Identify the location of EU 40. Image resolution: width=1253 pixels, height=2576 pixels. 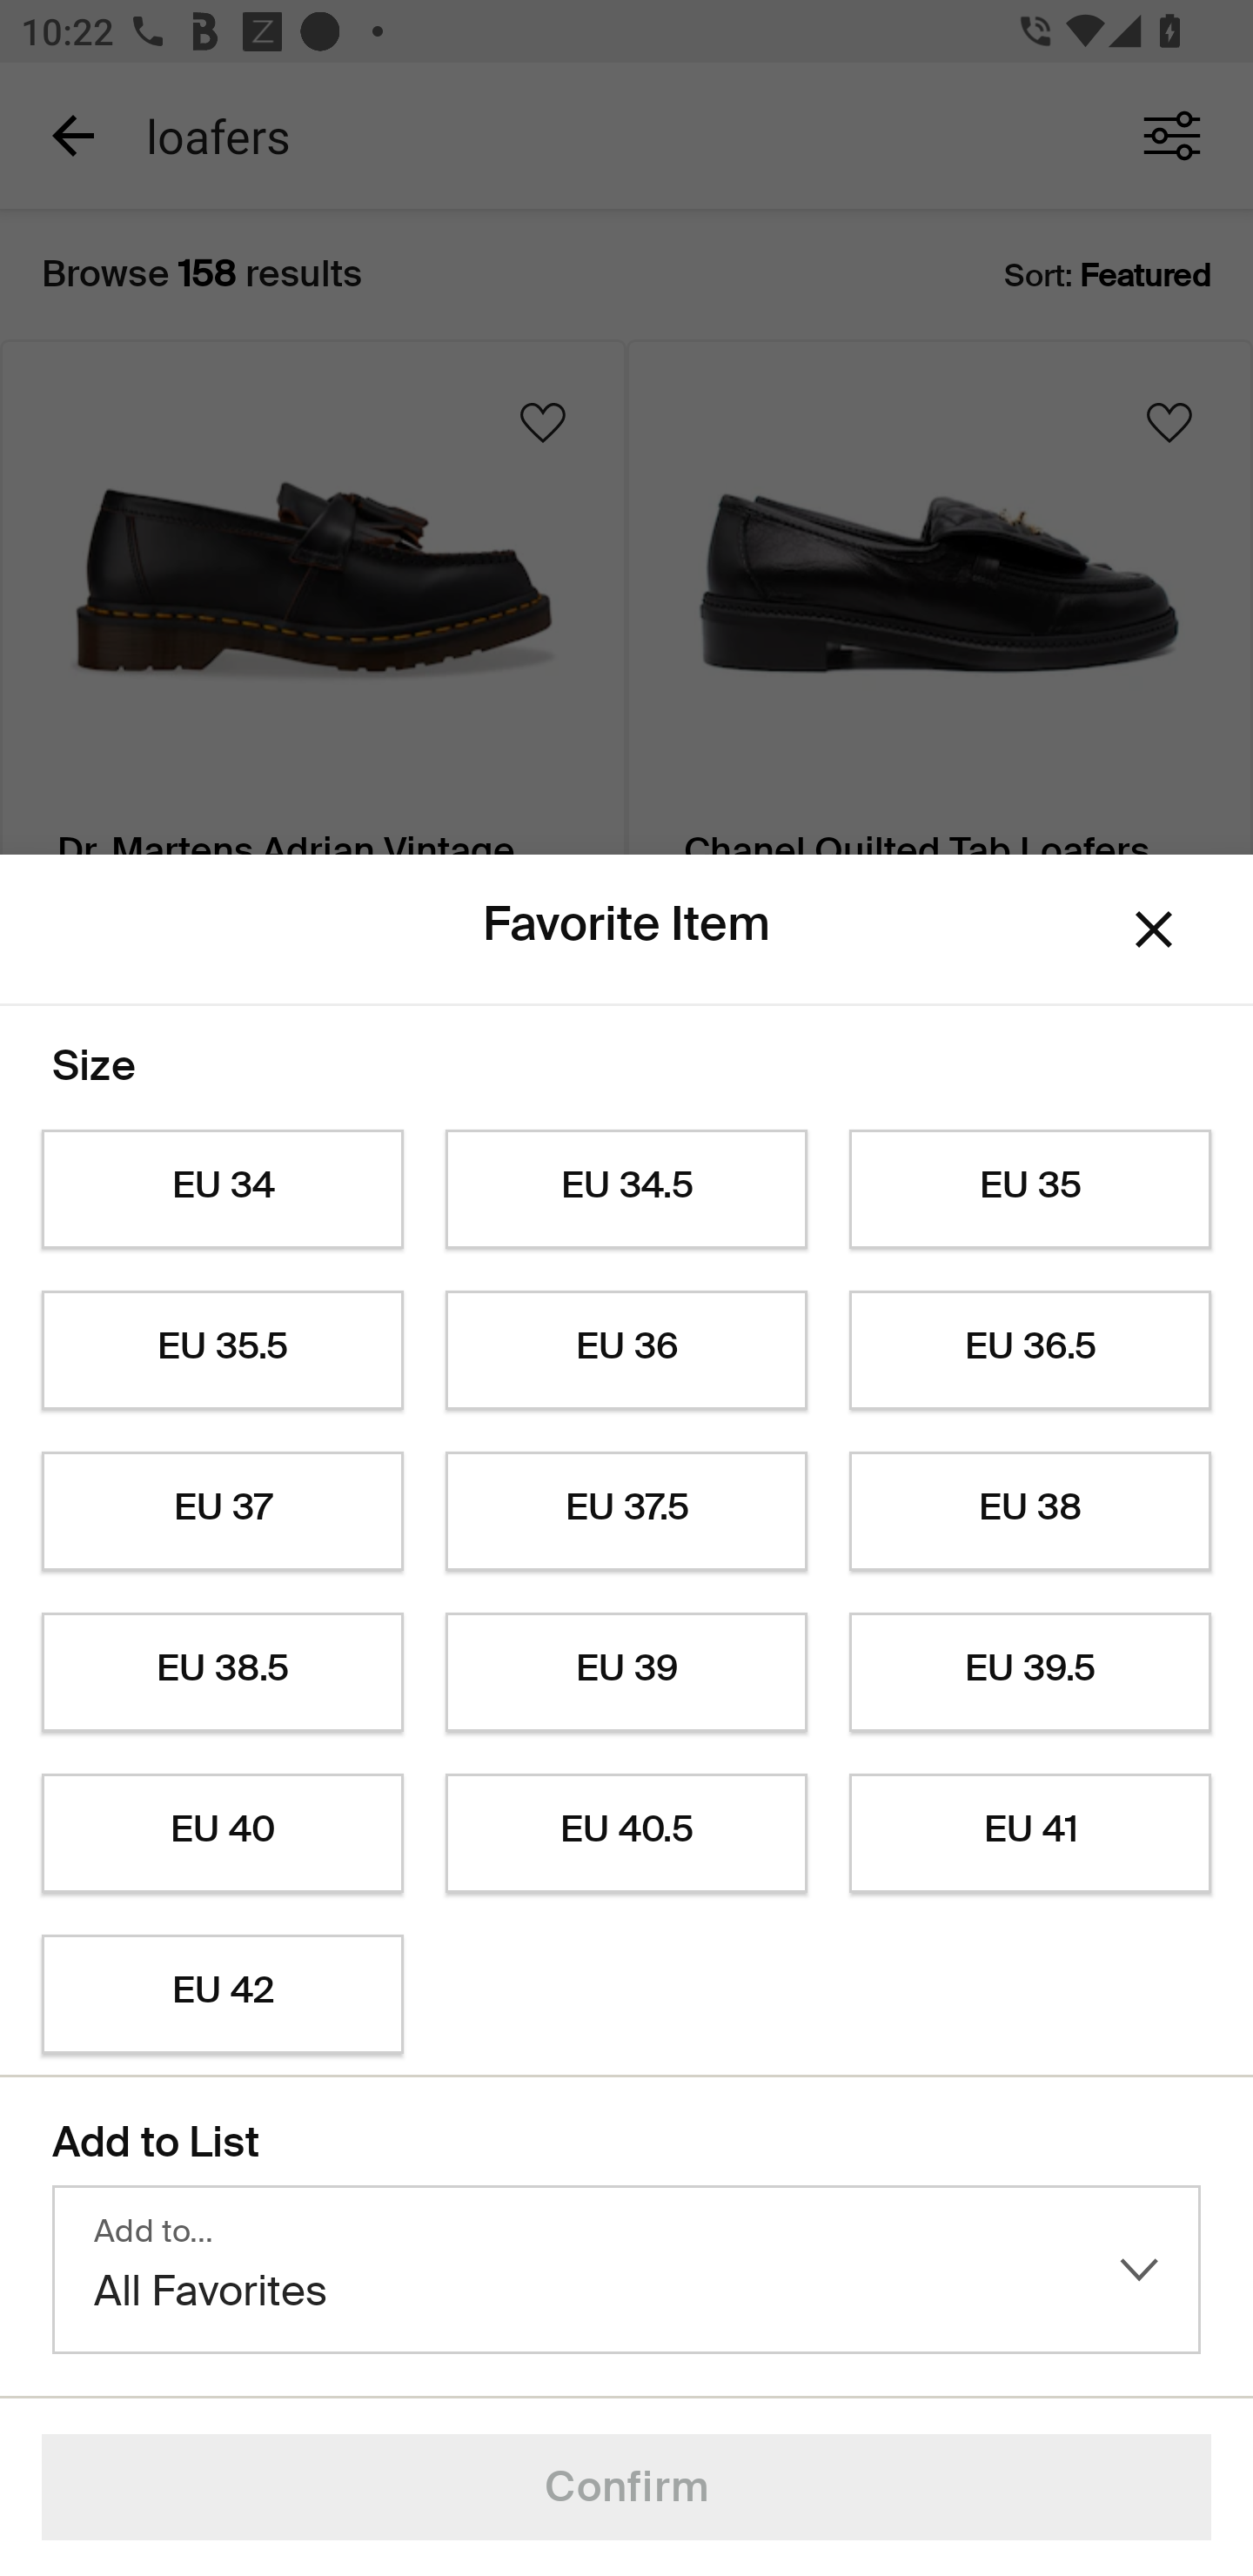
(222, 1834).